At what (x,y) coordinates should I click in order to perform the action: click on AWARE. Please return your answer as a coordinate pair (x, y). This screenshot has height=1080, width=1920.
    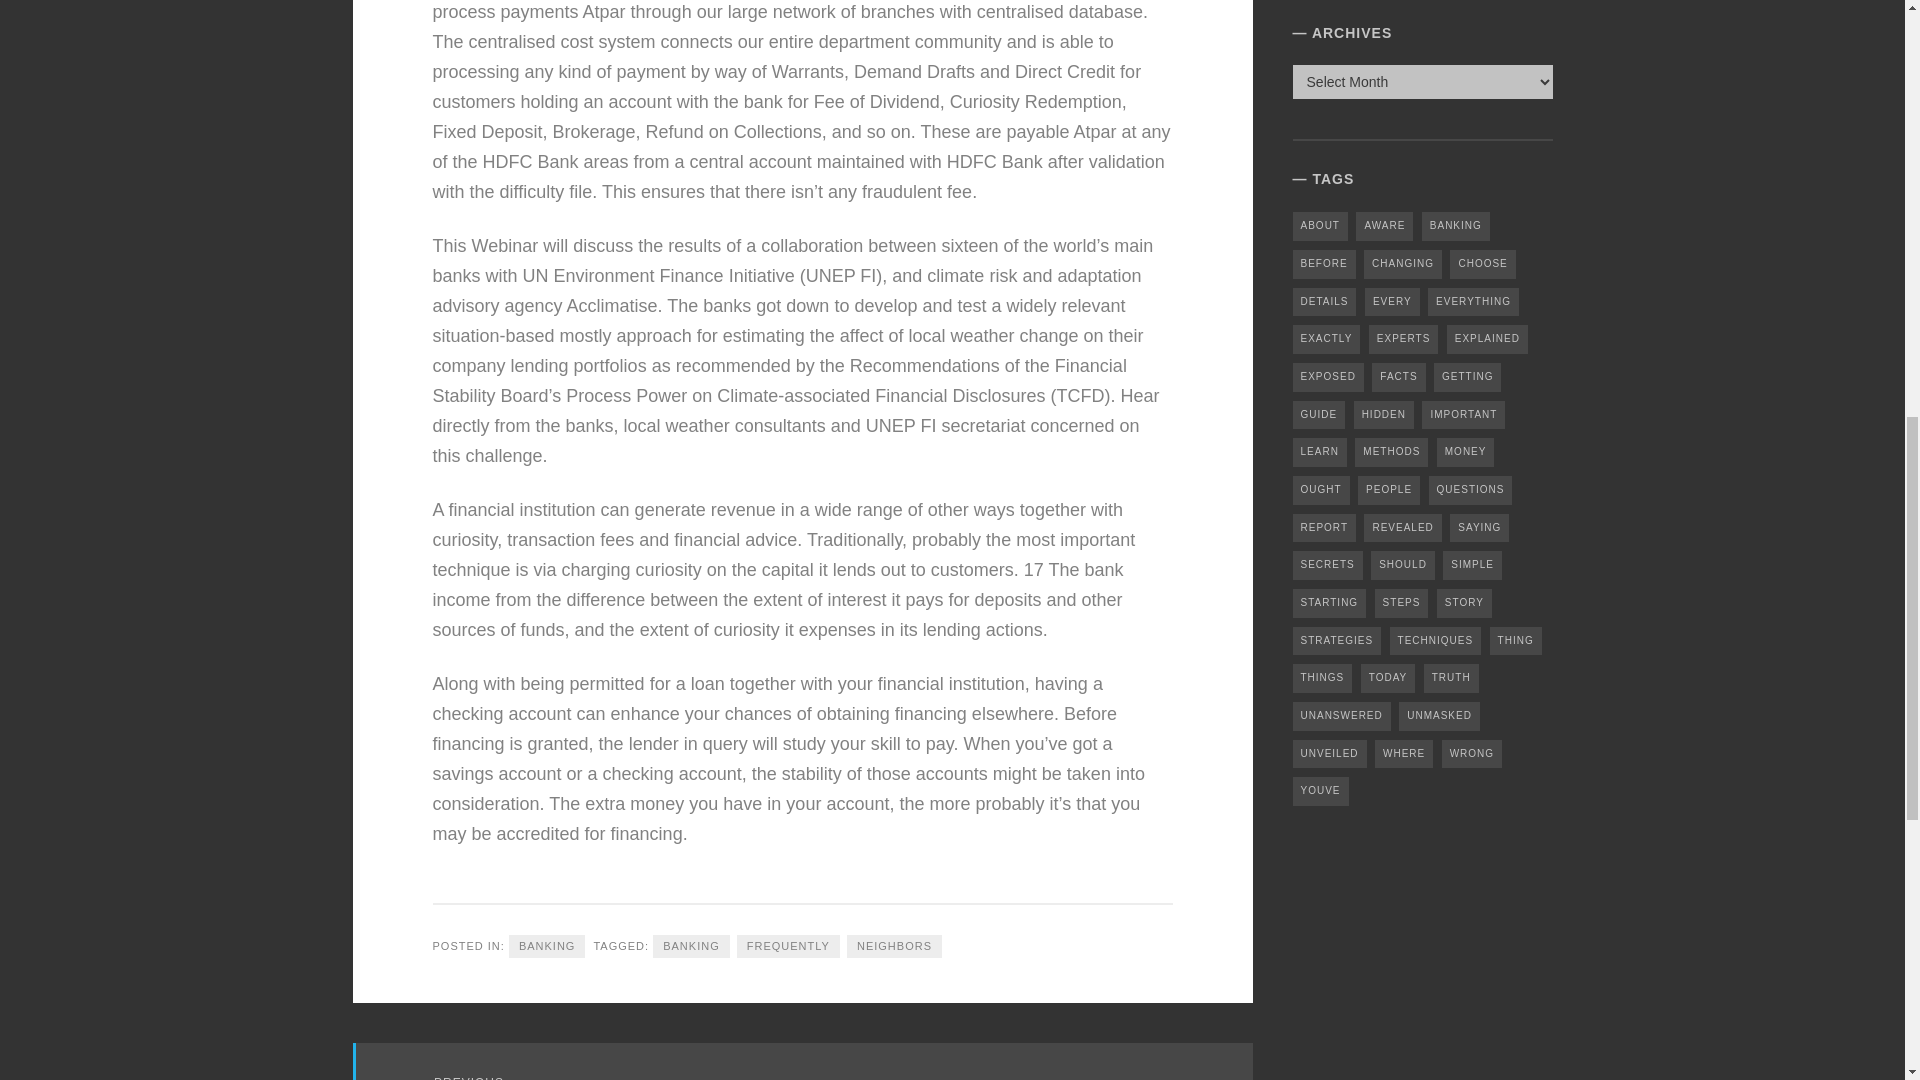
    Looking at the image, I should click on (1384, 226).